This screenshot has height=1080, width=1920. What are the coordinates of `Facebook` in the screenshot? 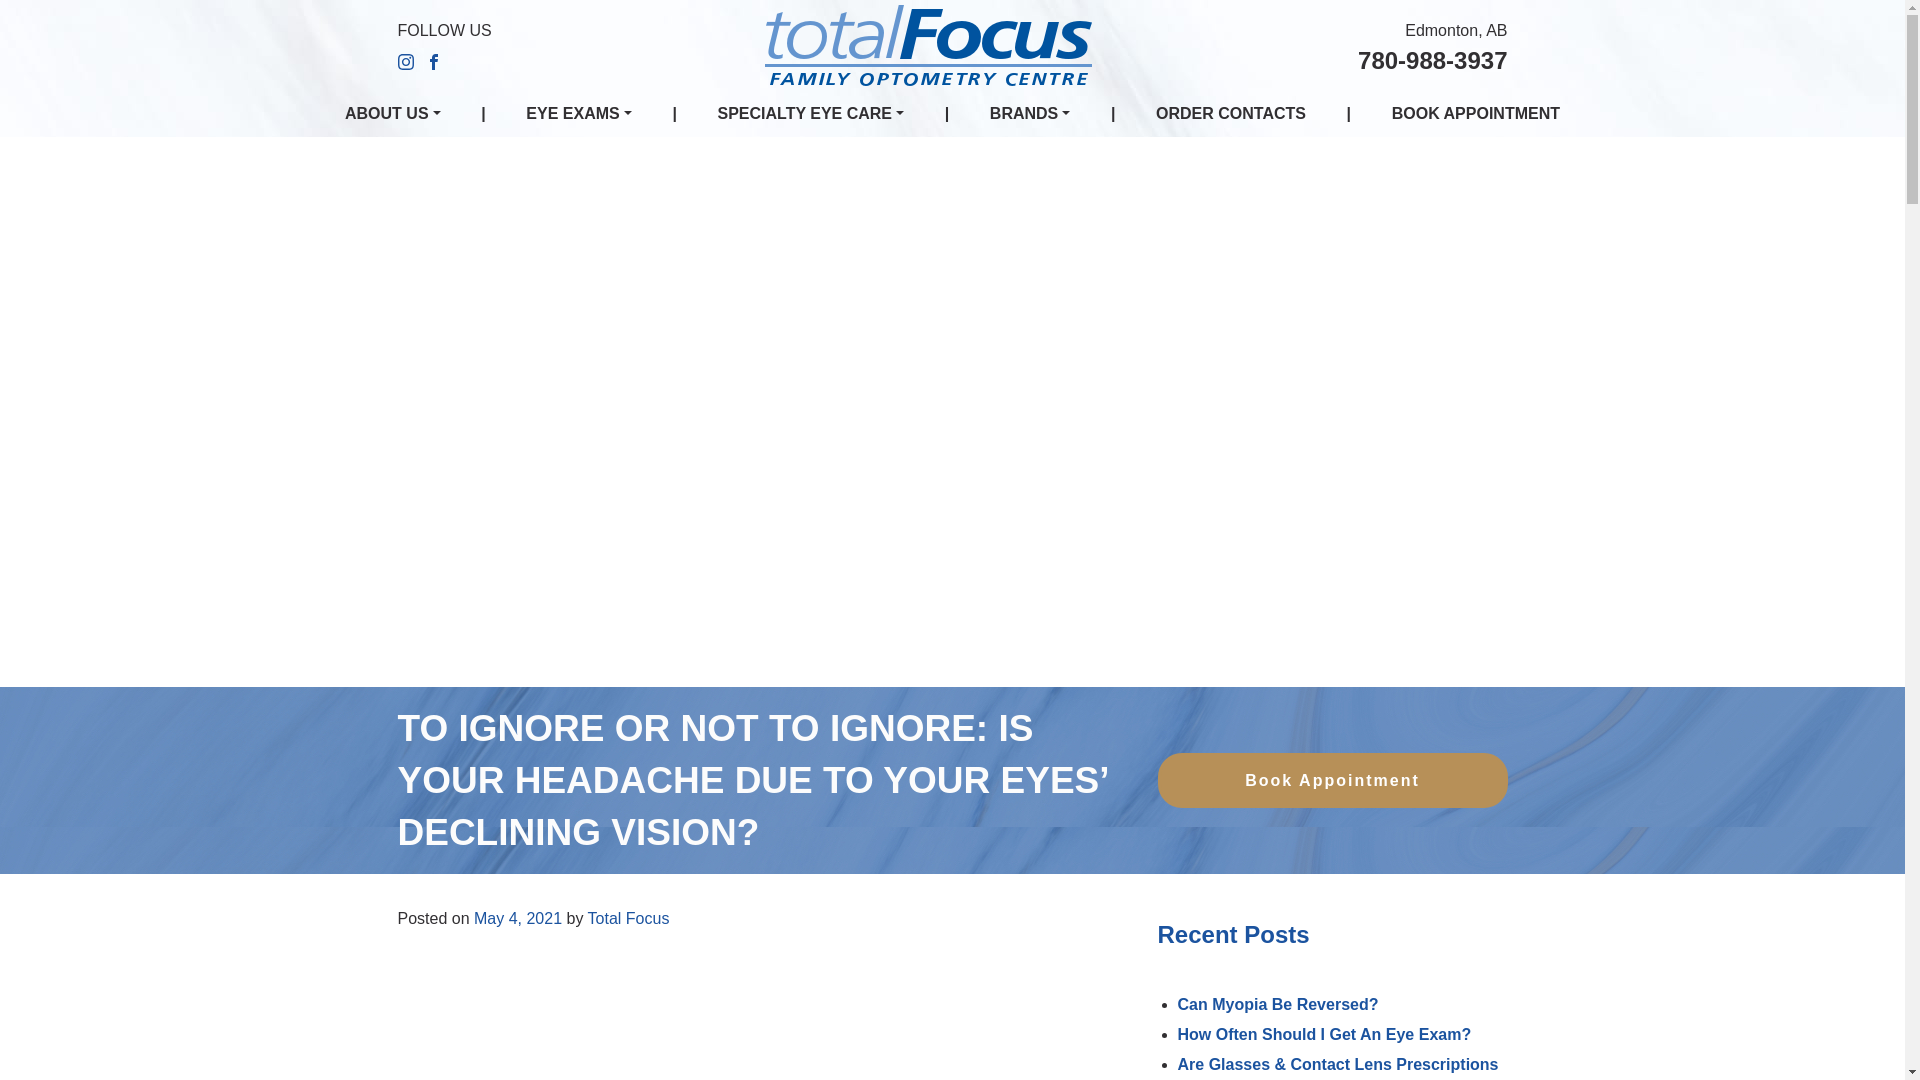 It's located at (434, 60).